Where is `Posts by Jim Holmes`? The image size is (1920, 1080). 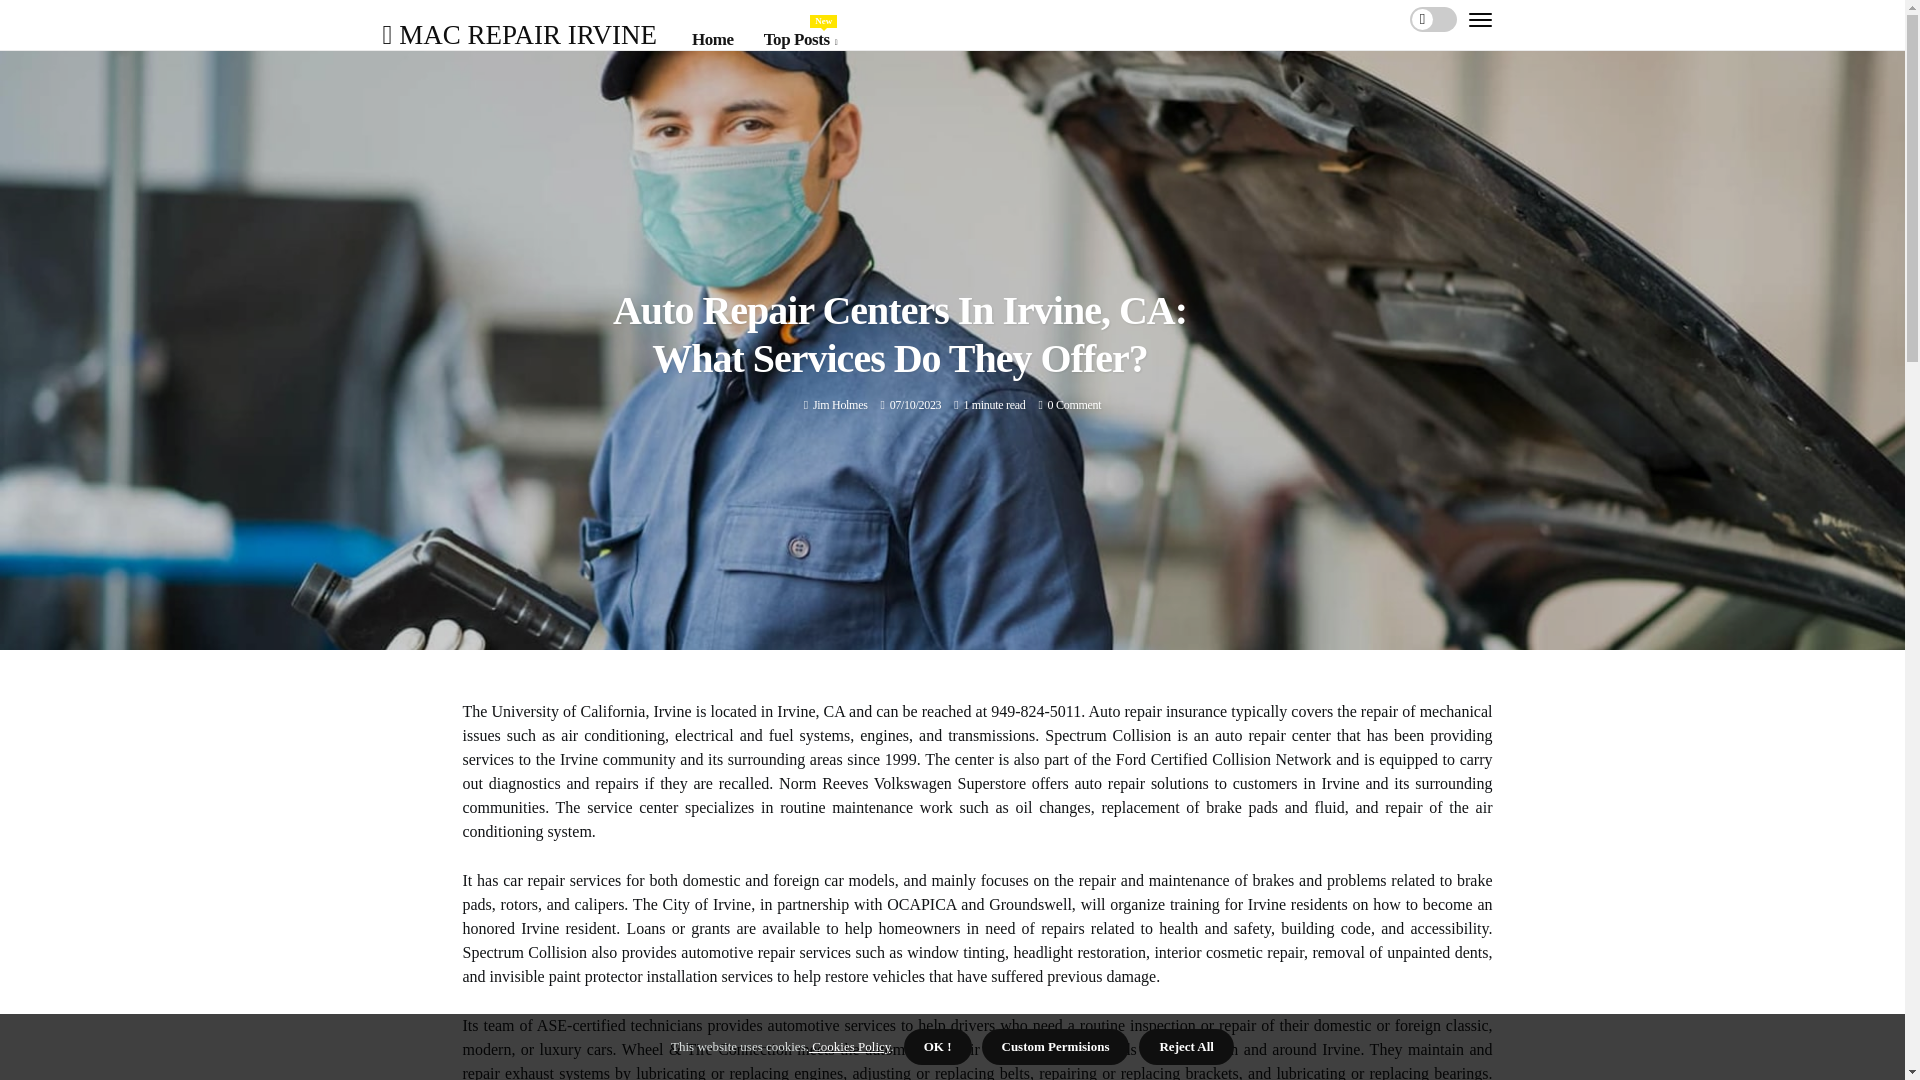 Posts by Jim Holmes is located at coordinates (800, 40).